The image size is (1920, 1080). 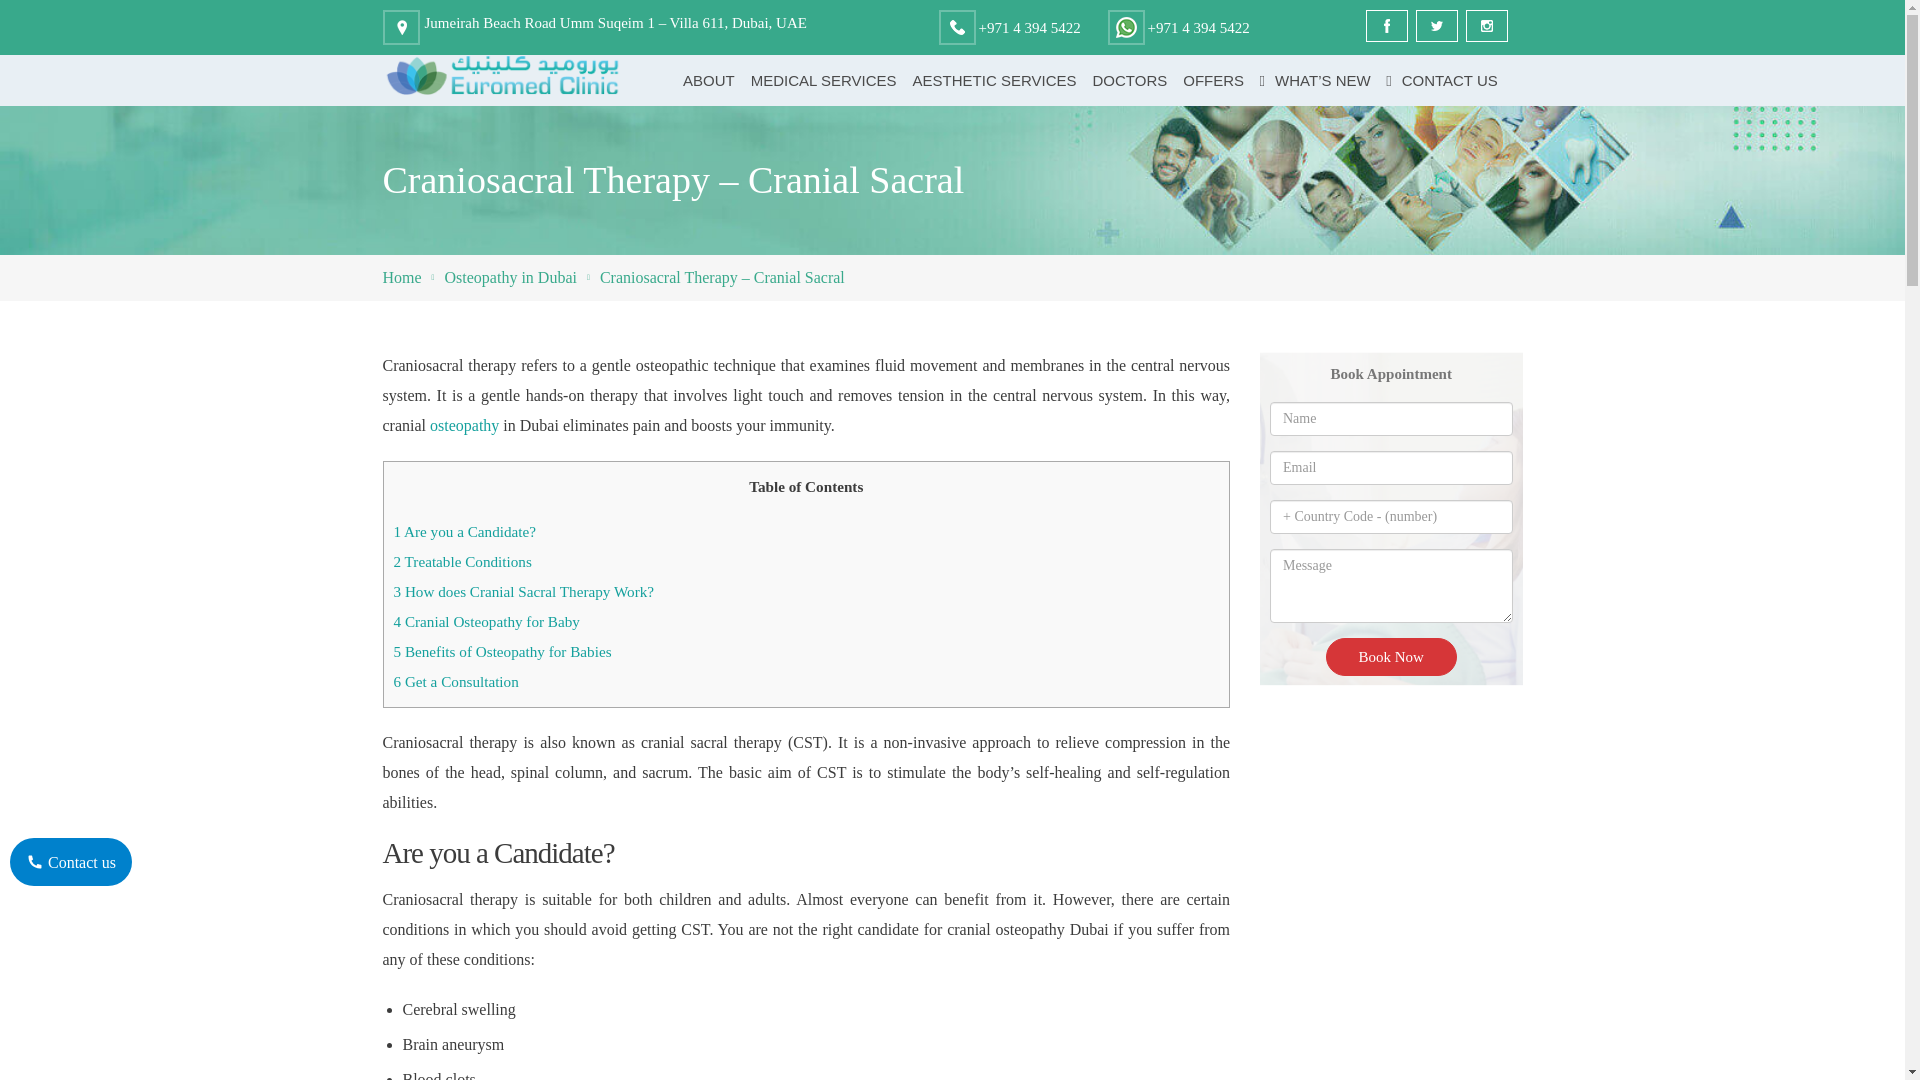 What do you see at coordinates (824, 80) in the screenshot?
I see `Medical Services in Dubai` at bounding box center [824, 80].